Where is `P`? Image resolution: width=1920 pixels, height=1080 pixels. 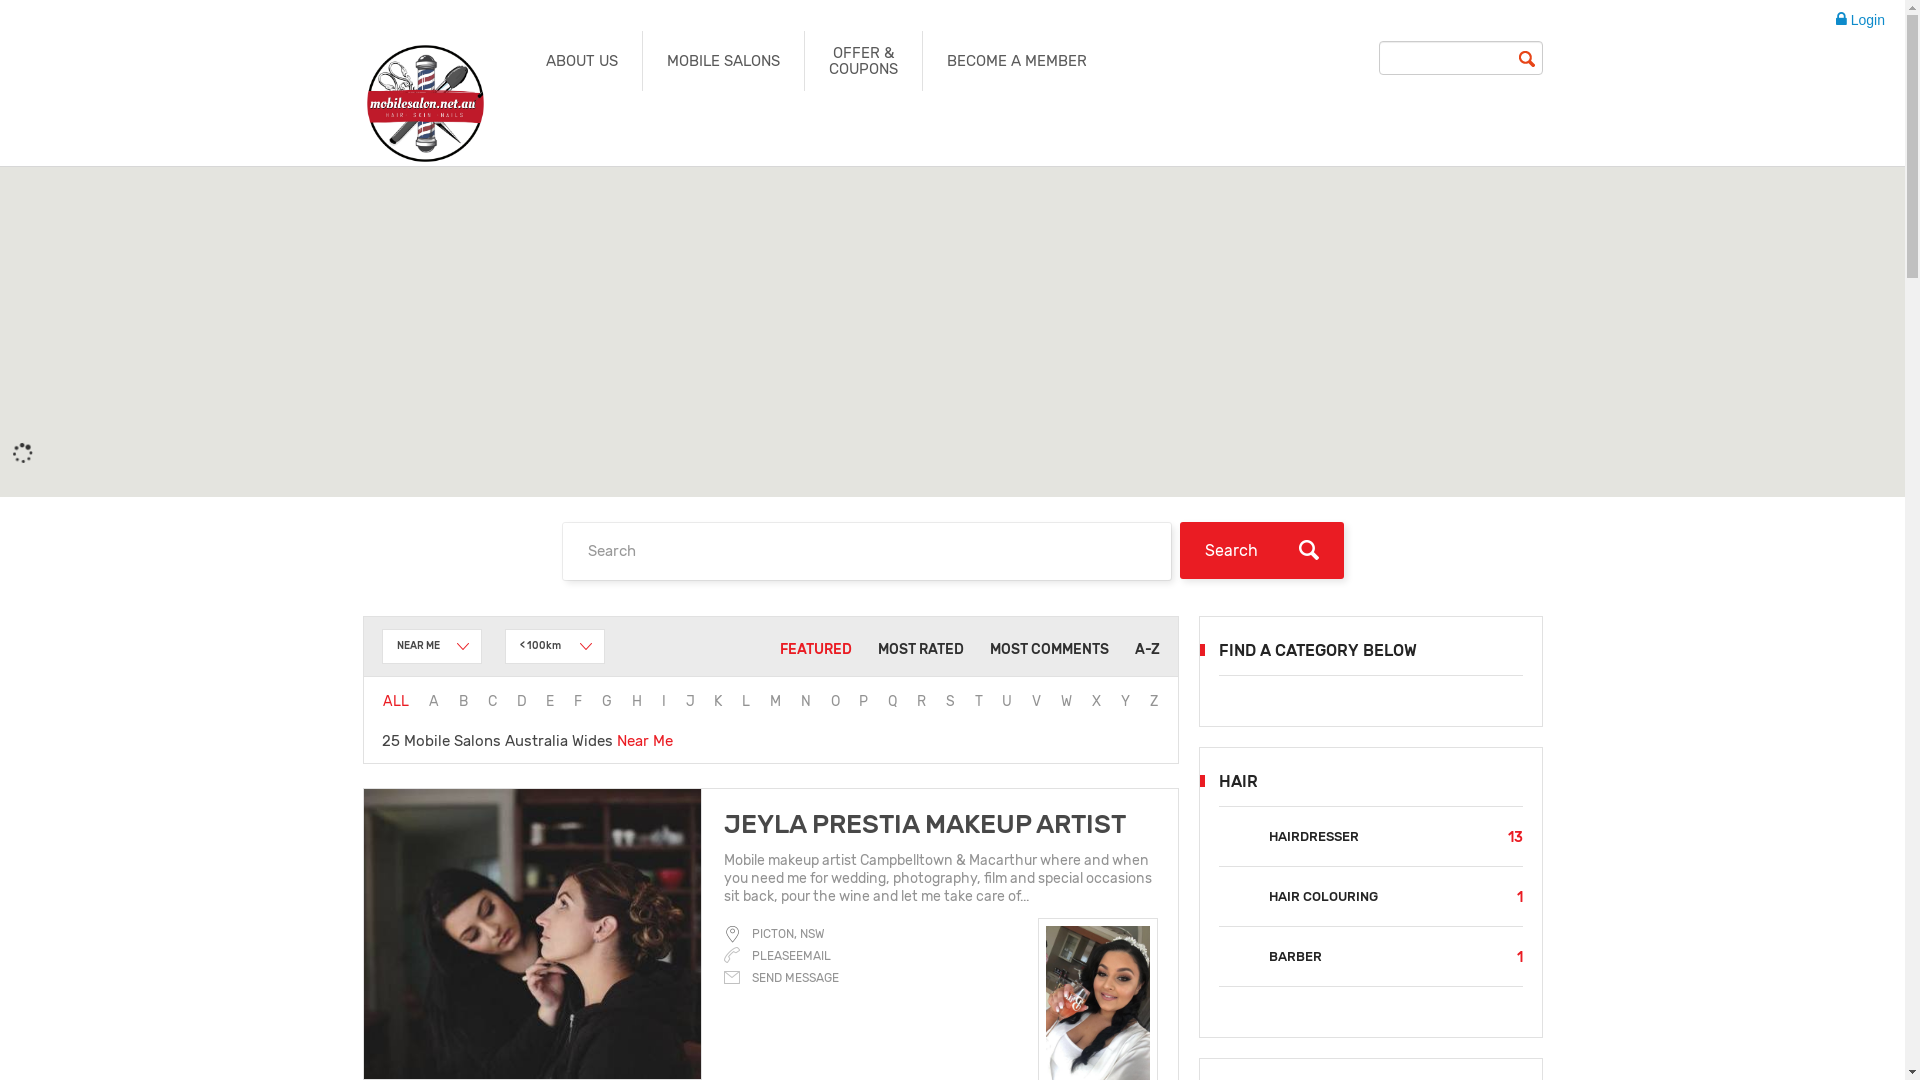
P is located at coordinates (864, 702).